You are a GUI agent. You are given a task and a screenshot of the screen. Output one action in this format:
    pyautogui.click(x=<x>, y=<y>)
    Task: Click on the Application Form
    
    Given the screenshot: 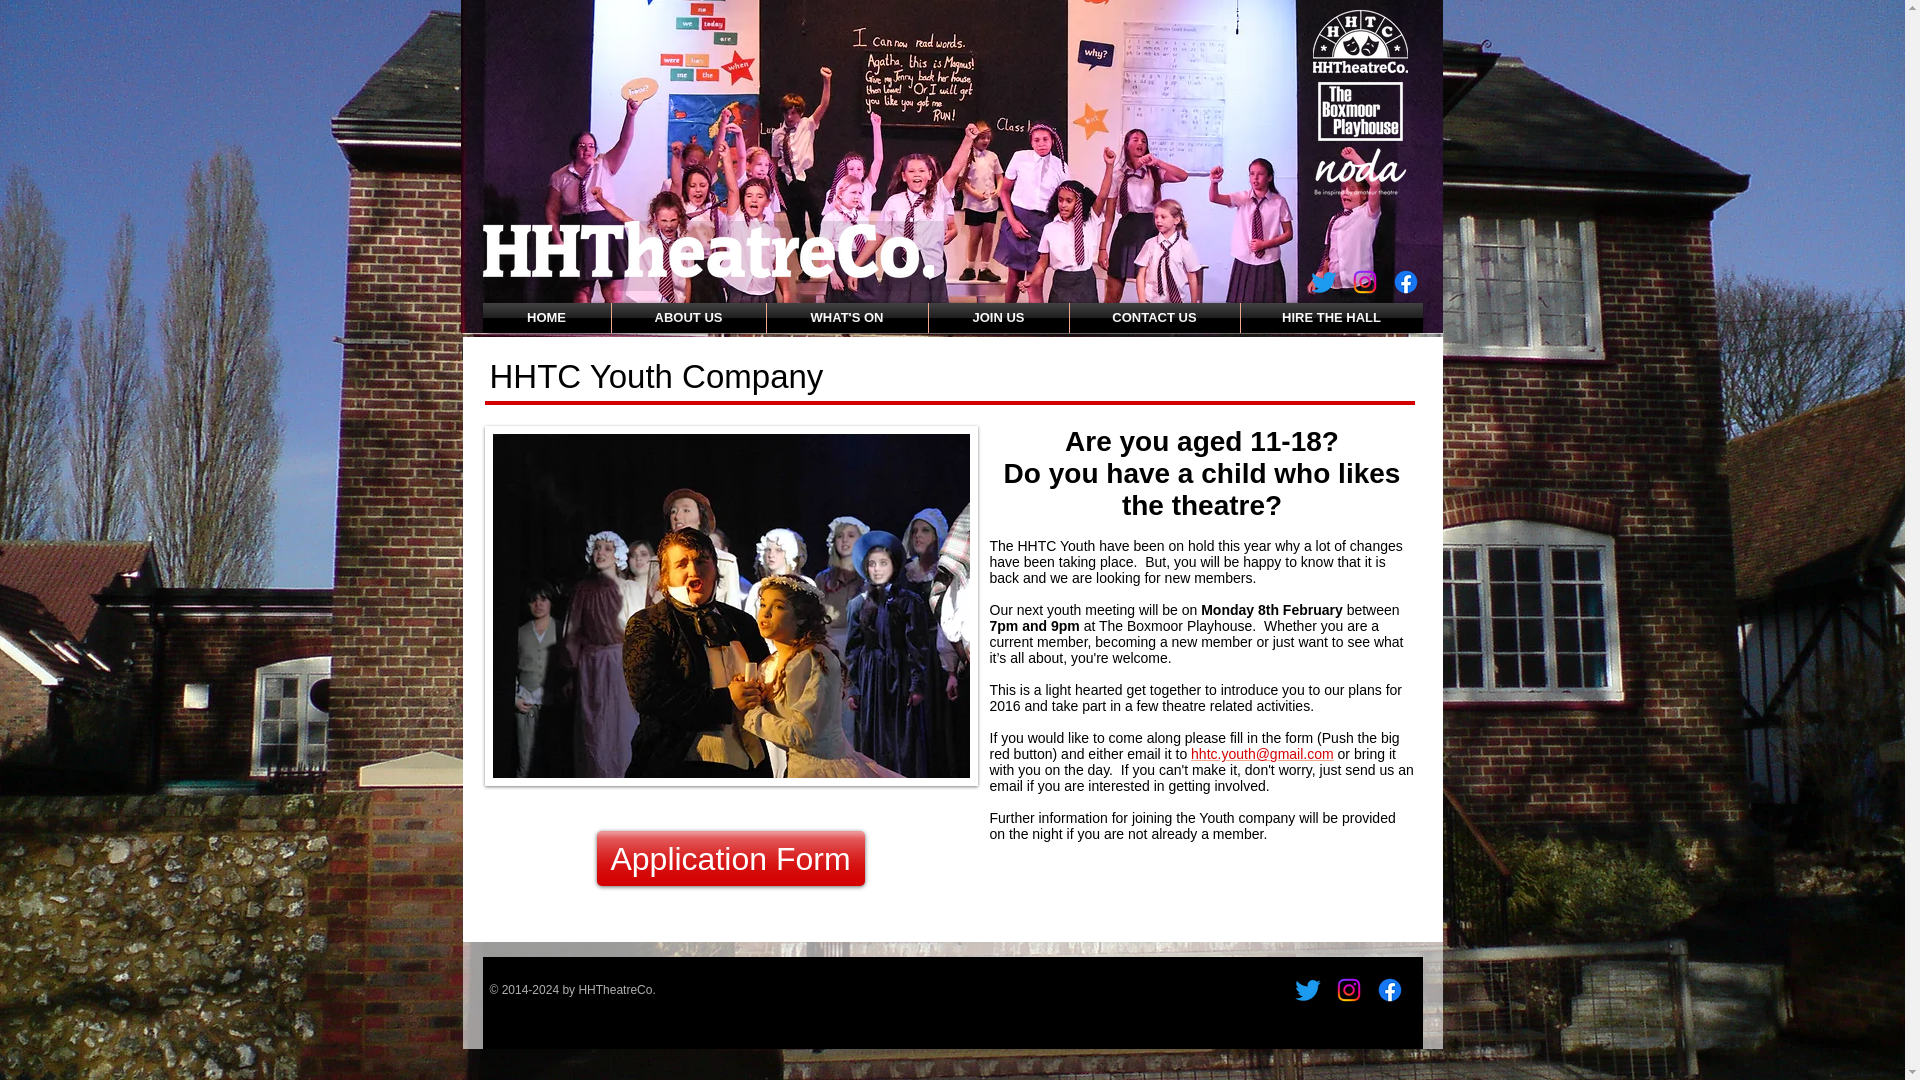 What is the action you would take?
    pyautogui.click(x=730, y=858)
    